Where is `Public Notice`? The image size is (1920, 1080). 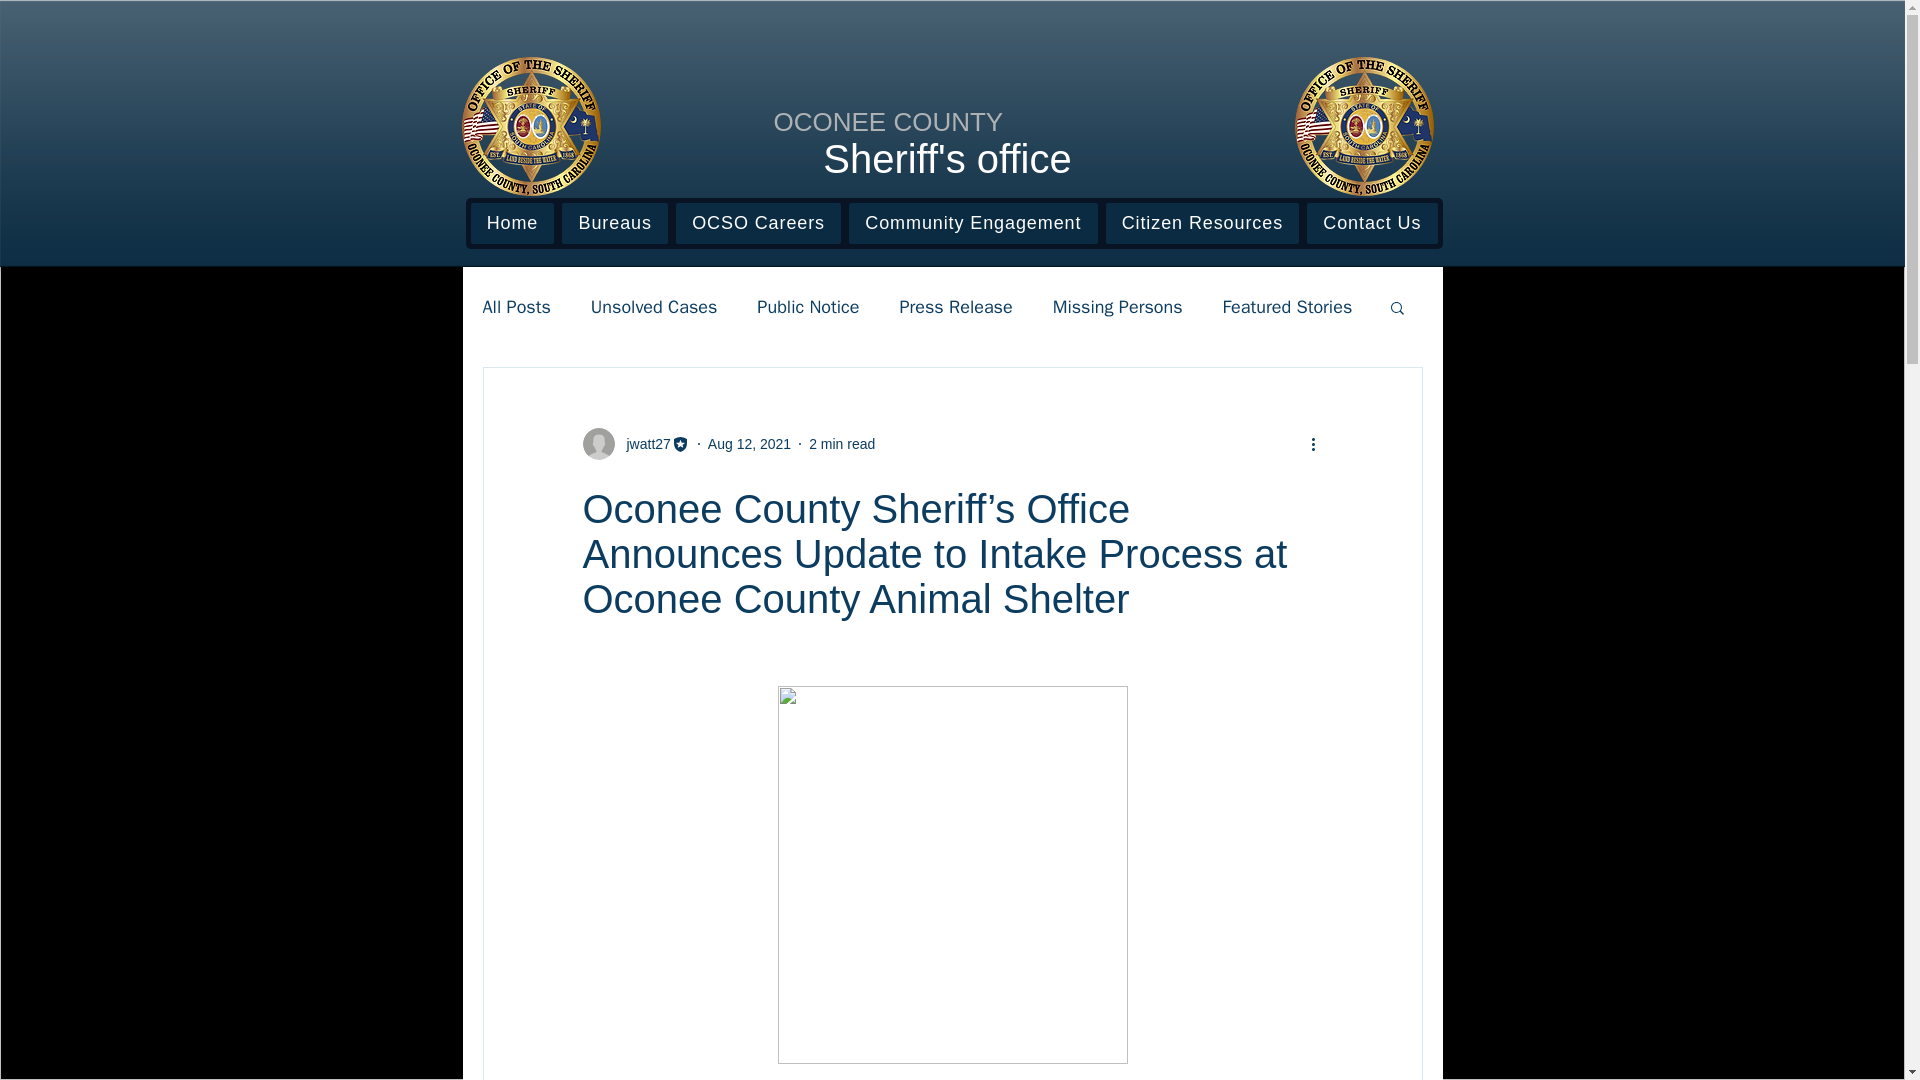
Public Notice is located at coordinates (807, 306).